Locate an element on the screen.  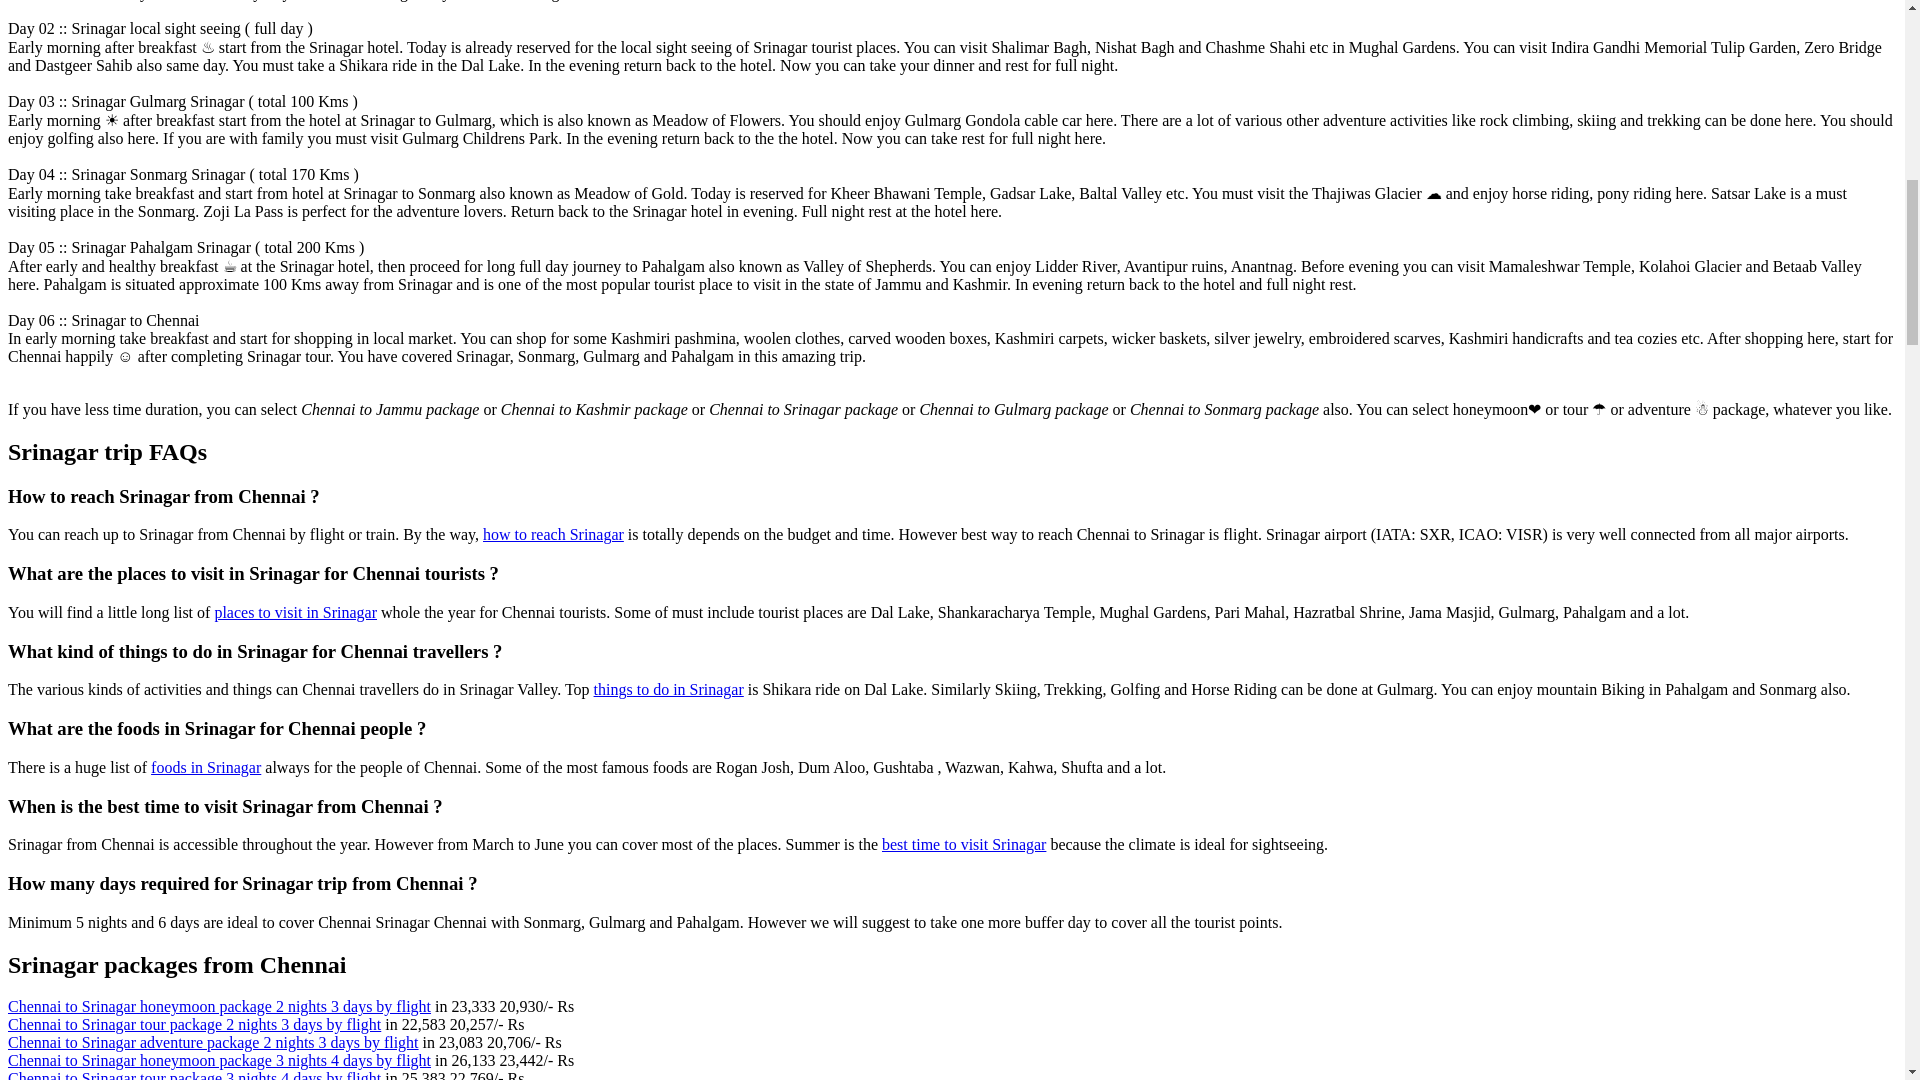
places to visit in Srinagar is located at coordinates (294, 612).